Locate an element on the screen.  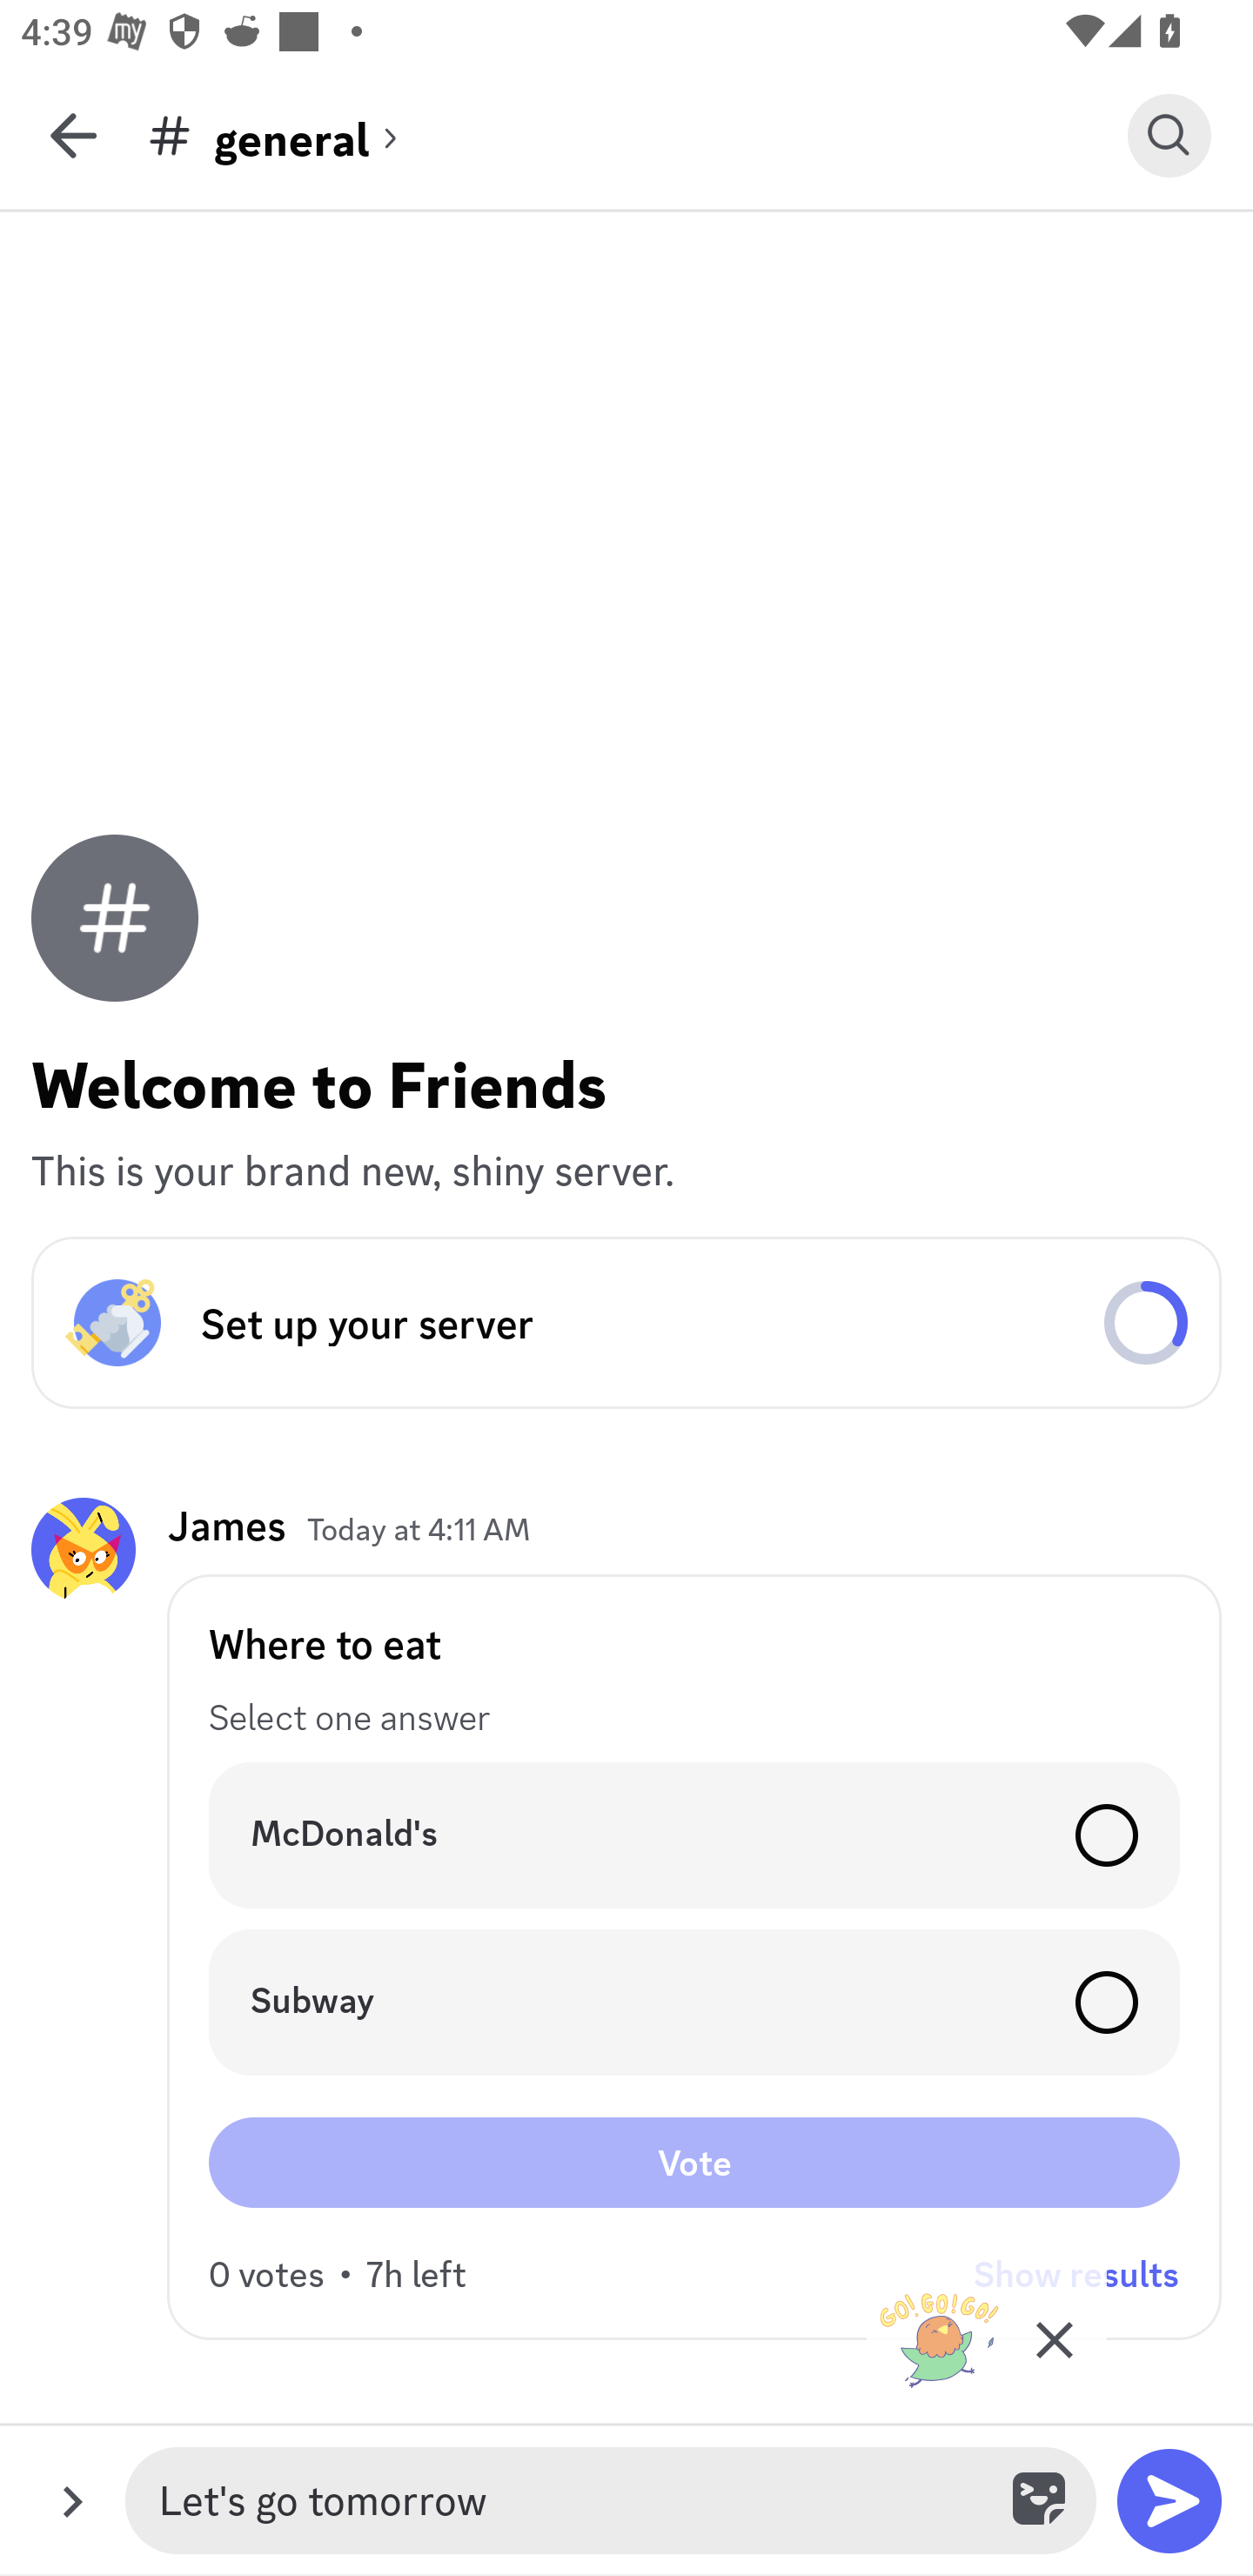
Let's go tomorrow Toggle emoji keyboard is located at coordinates (611, 2501).